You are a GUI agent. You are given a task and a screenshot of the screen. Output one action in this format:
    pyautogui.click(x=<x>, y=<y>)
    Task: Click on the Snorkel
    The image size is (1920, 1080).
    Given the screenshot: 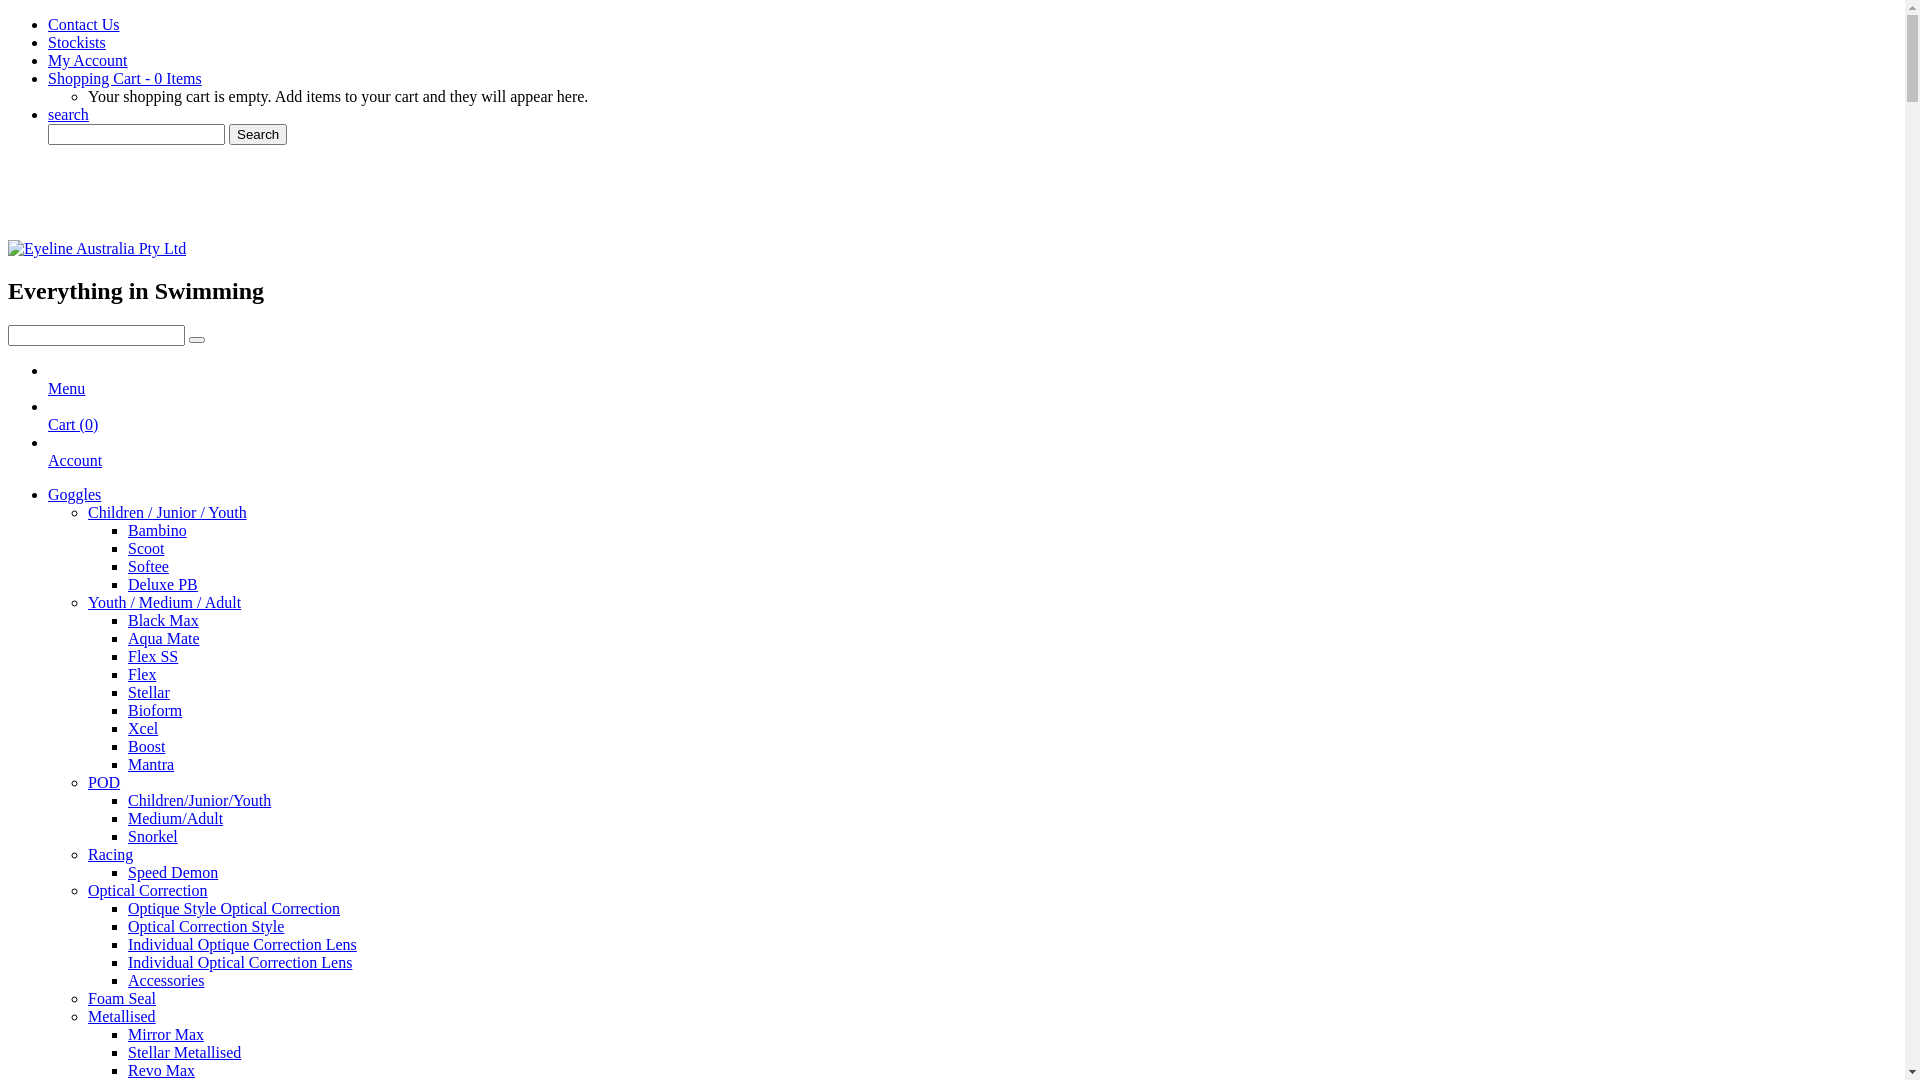 What is the action you would take?
    pyautogui.click(x=153, y=836)
    